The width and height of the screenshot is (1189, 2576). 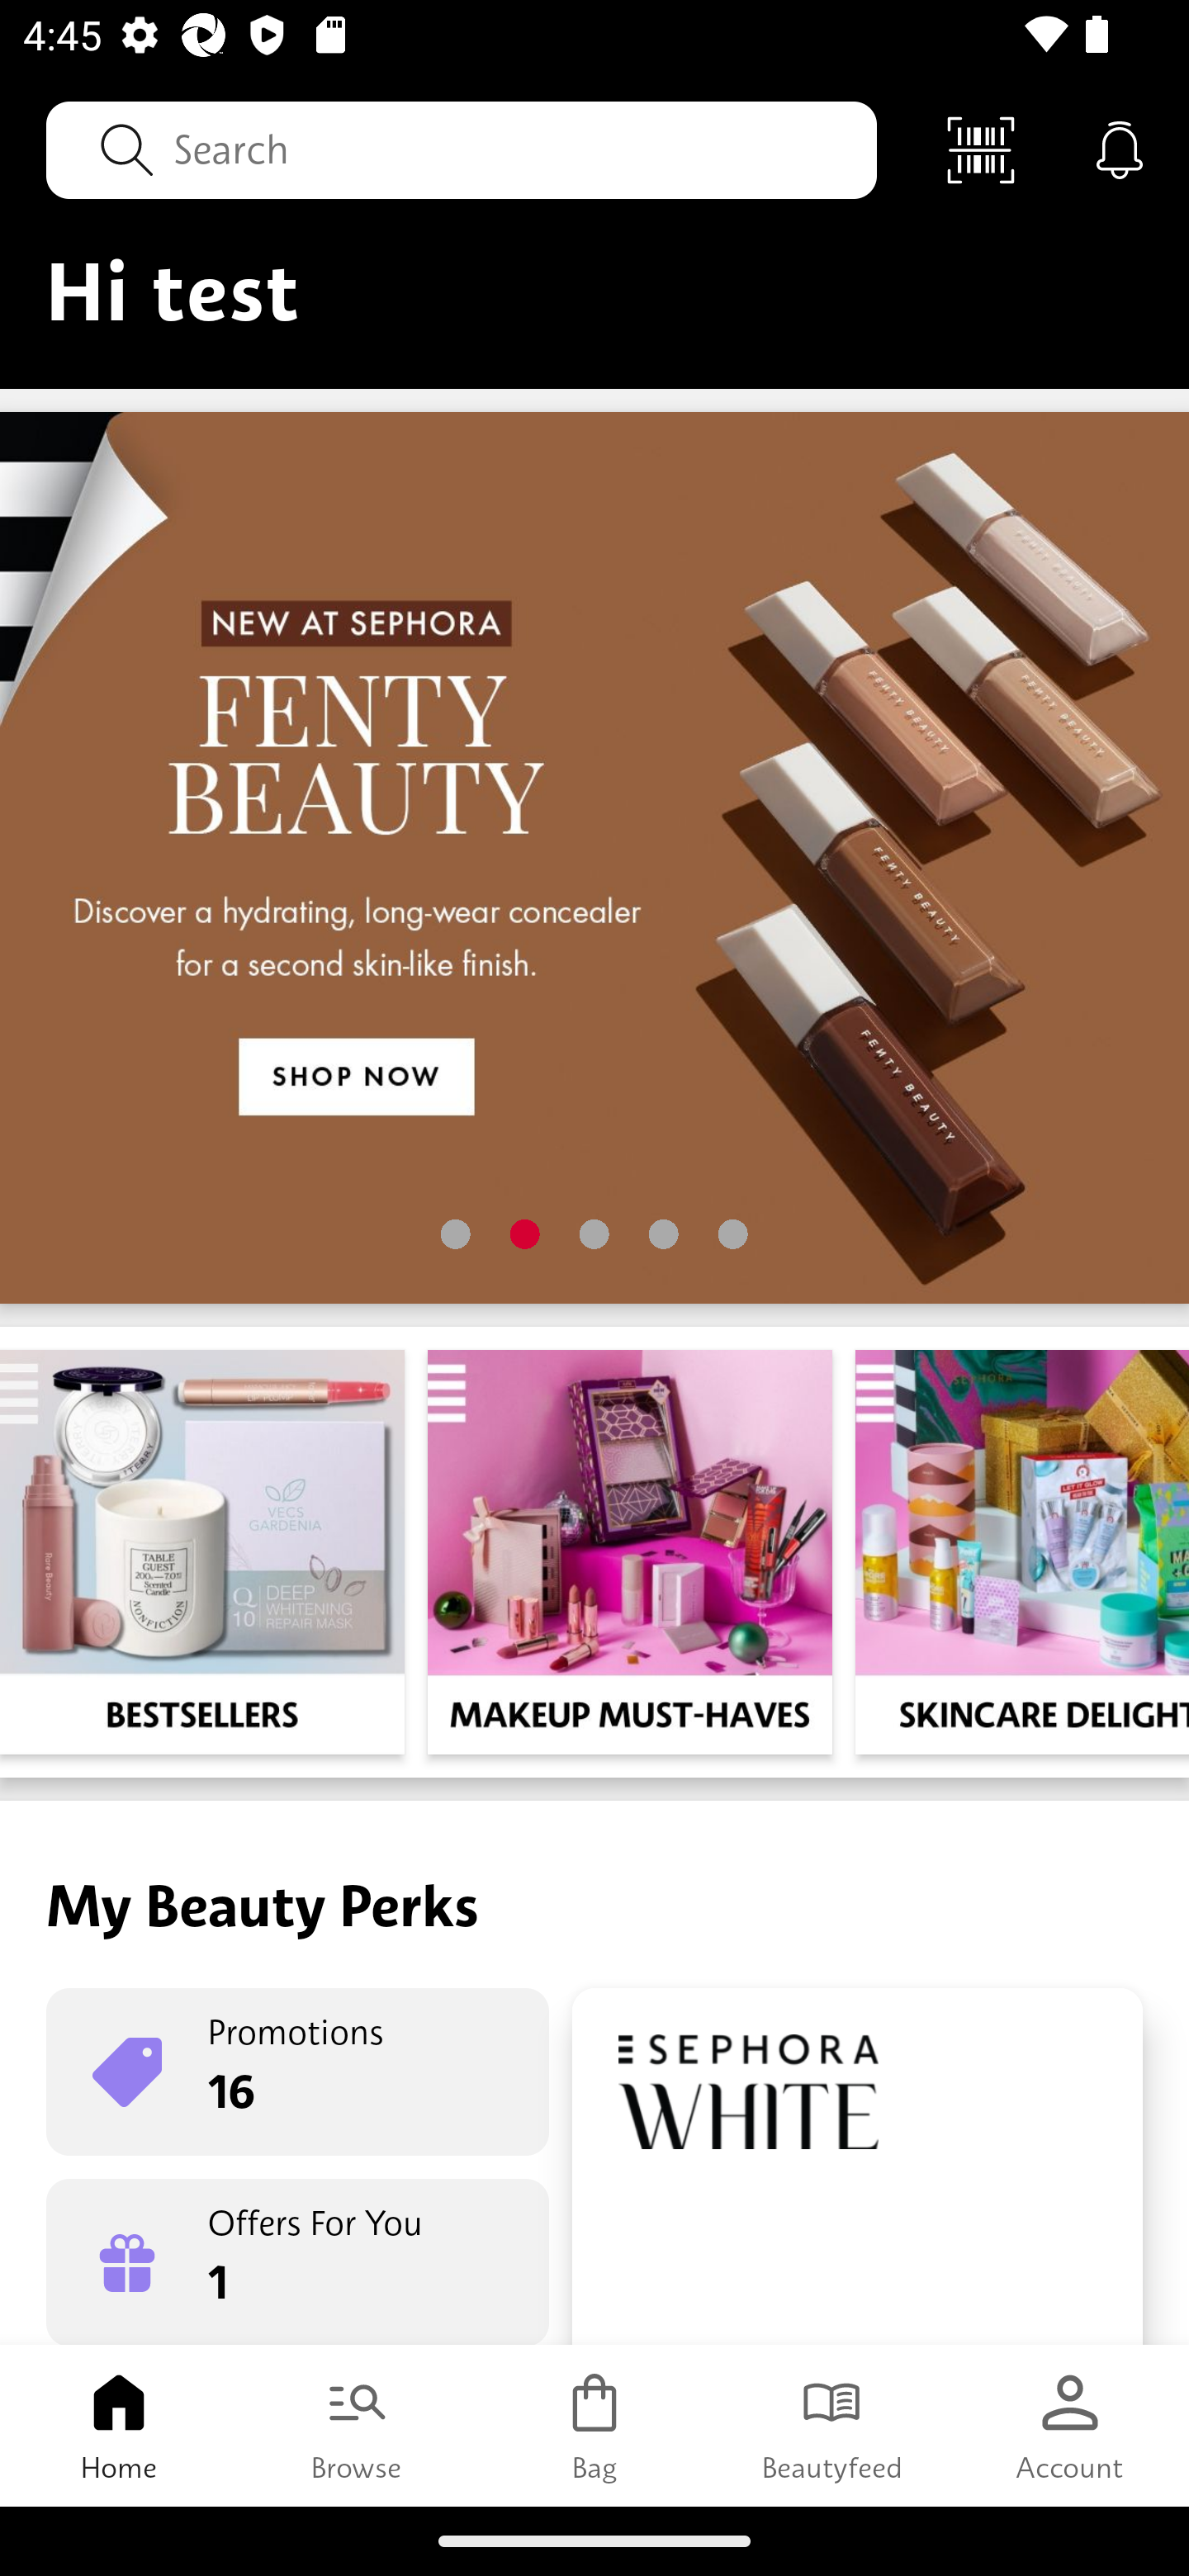 I want to click on Search, so click(x=462, y=149).